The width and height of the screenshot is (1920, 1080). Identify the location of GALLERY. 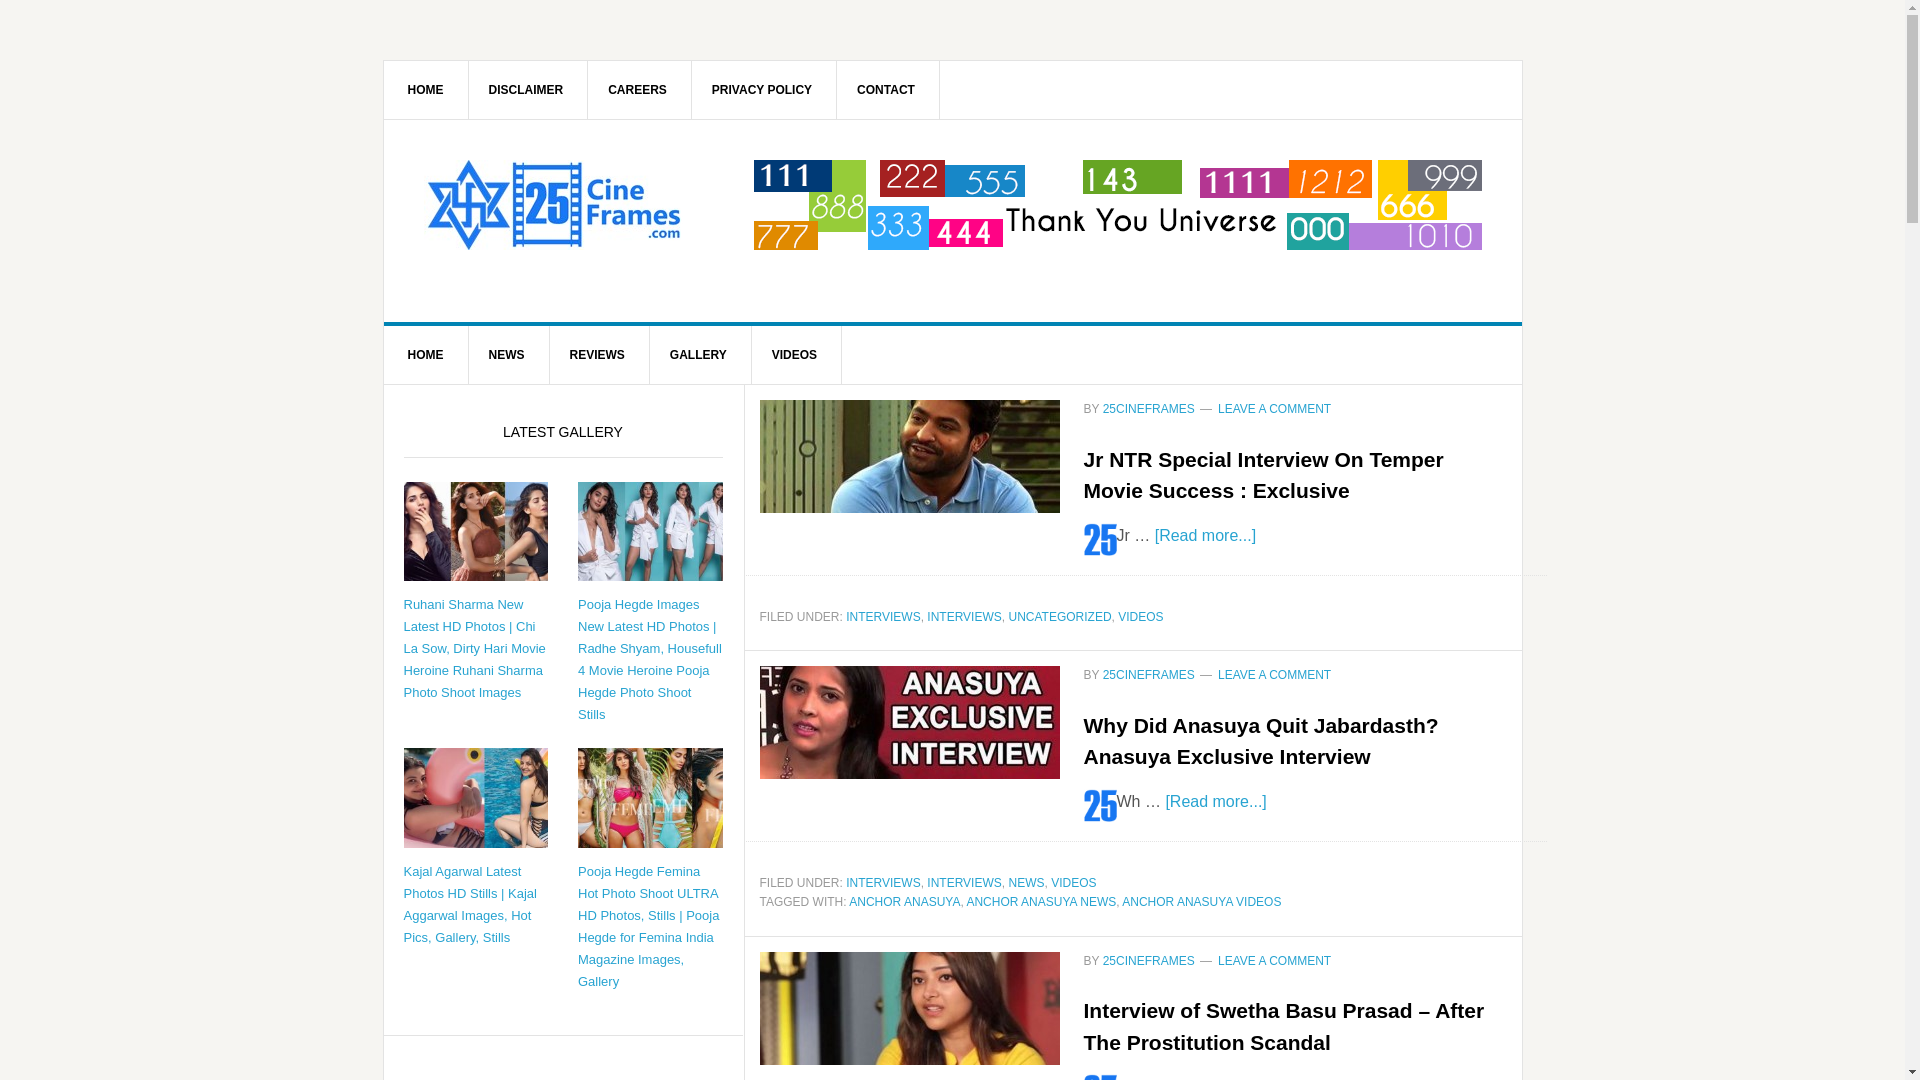
(699, 355).